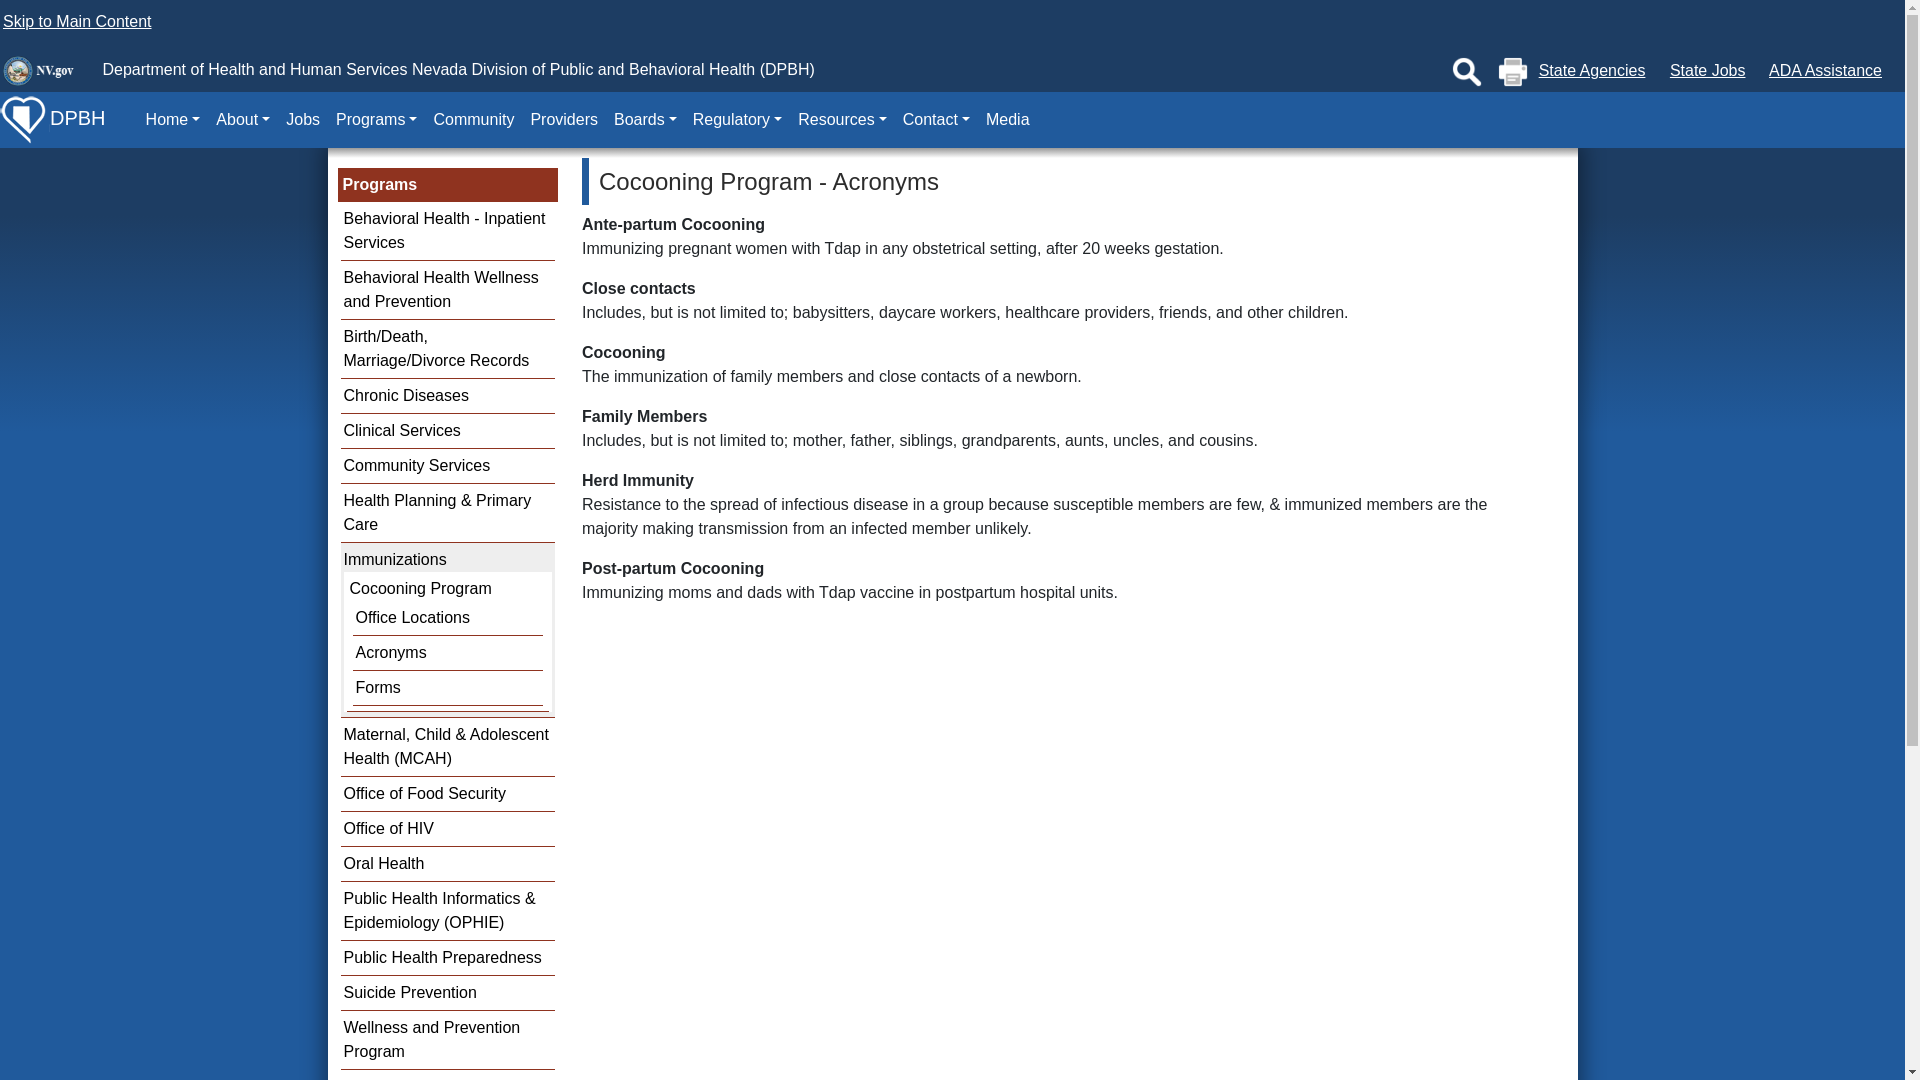 Image resolution: width=1920 pixels, height=1080 pixels. I want to click on Americans With Disabilities Act, so click(1824, 70).